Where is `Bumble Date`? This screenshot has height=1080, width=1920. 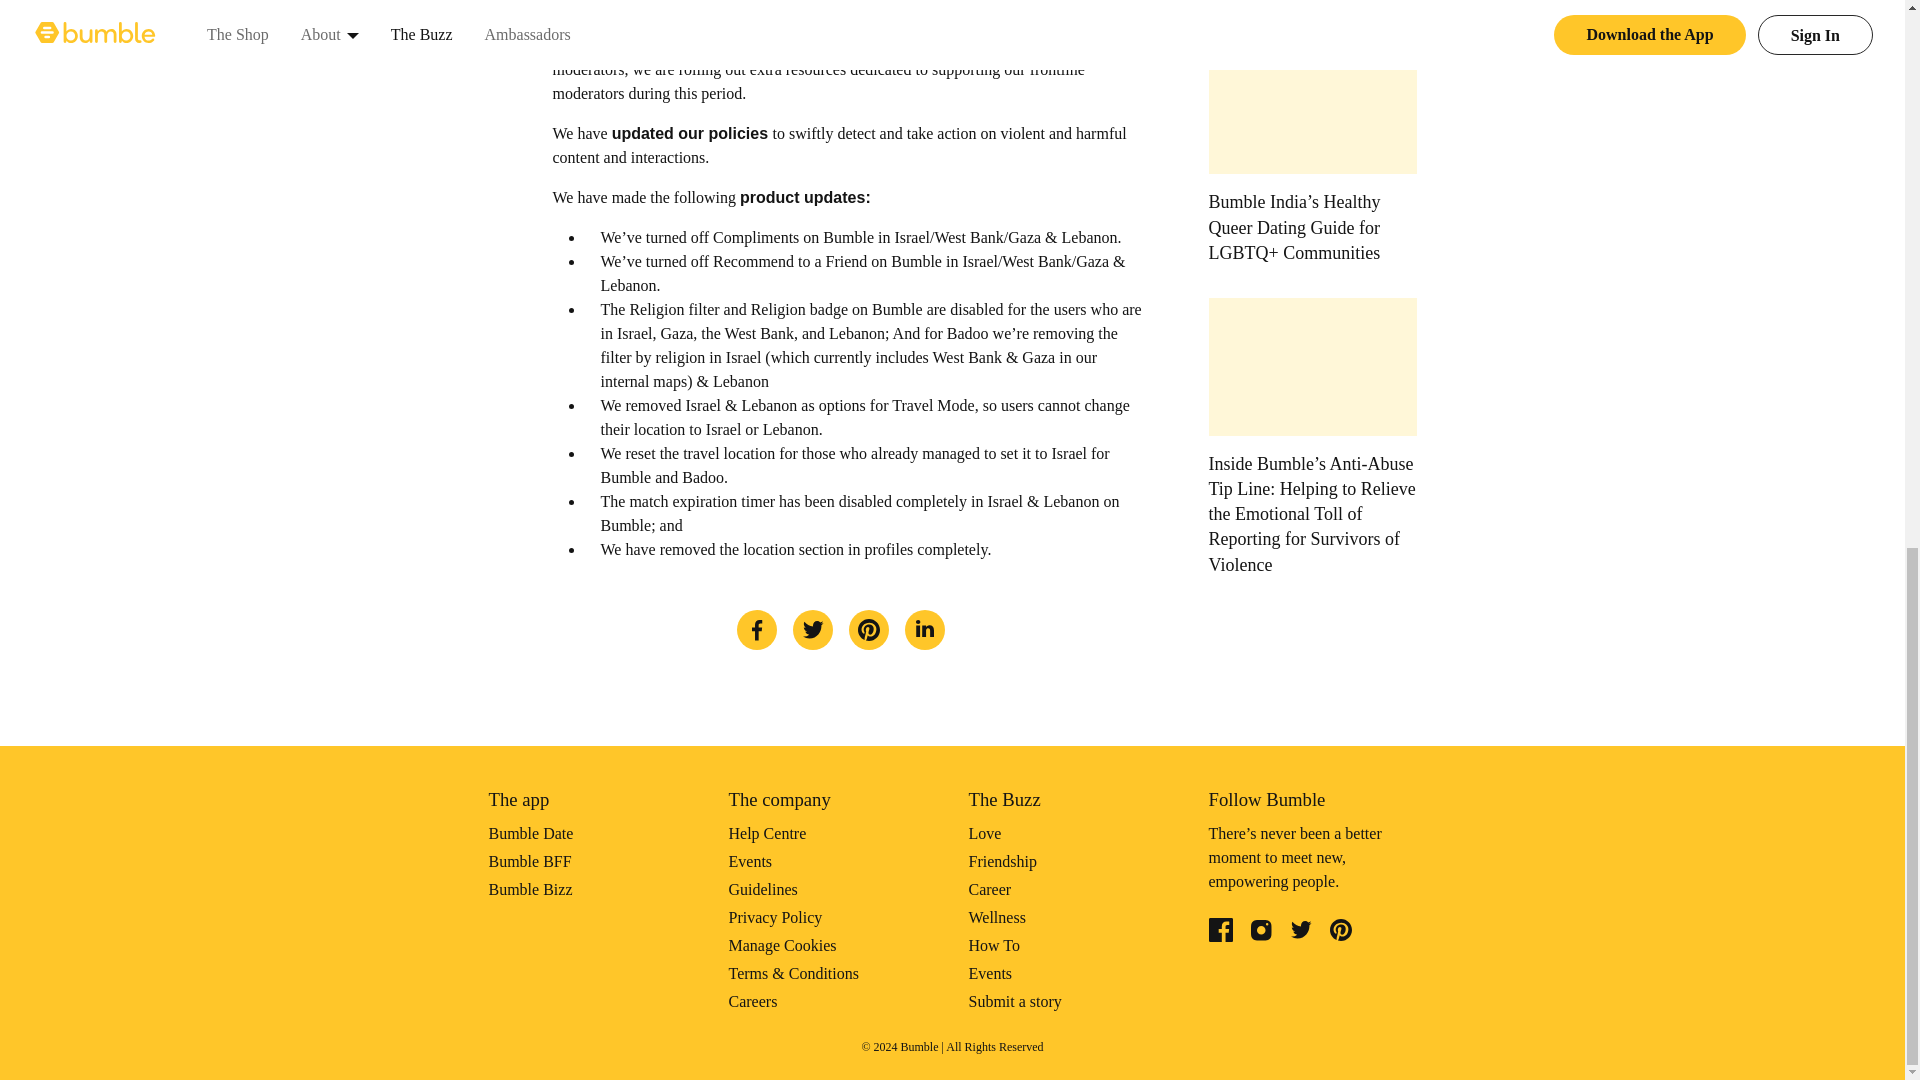 Bumble Date is located at coordinates (530, 834).